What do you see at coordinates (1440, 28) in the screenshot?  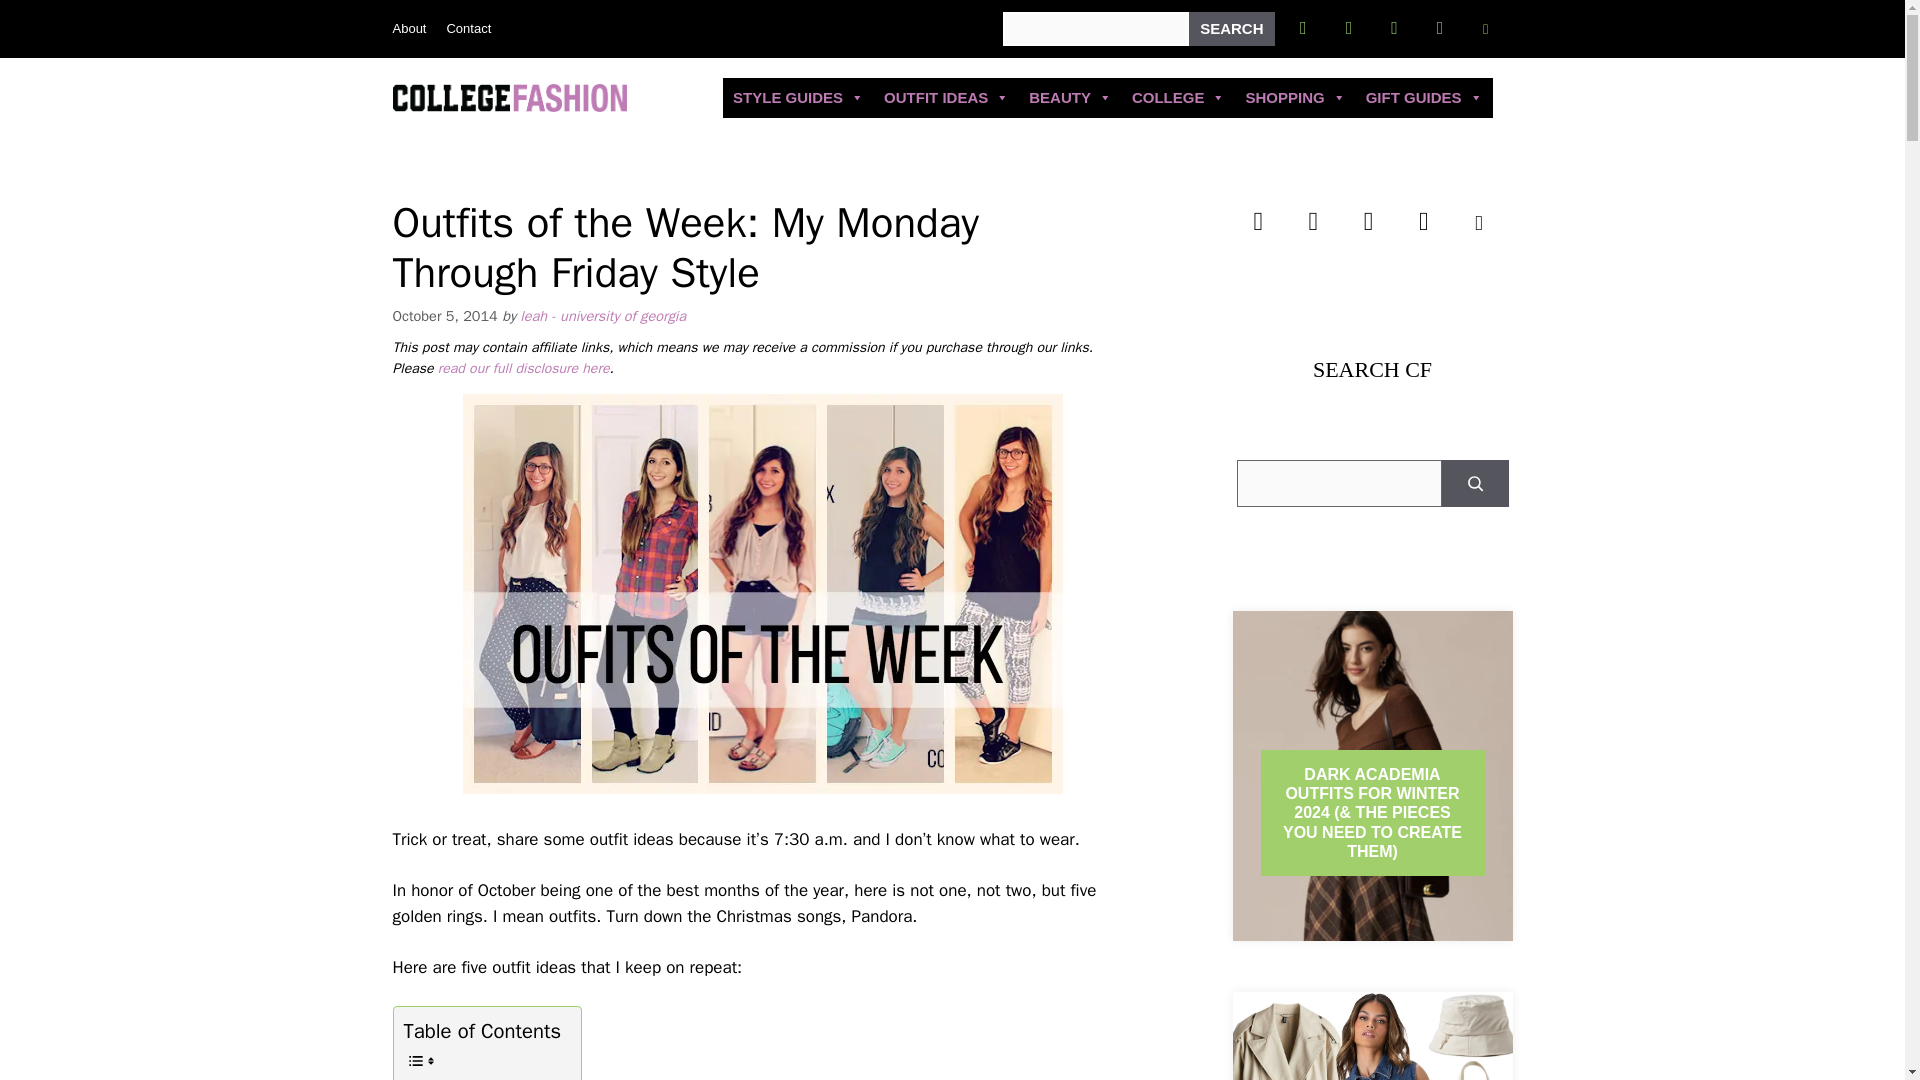 I see `Pinterest` at bounding box center [1440, 28].